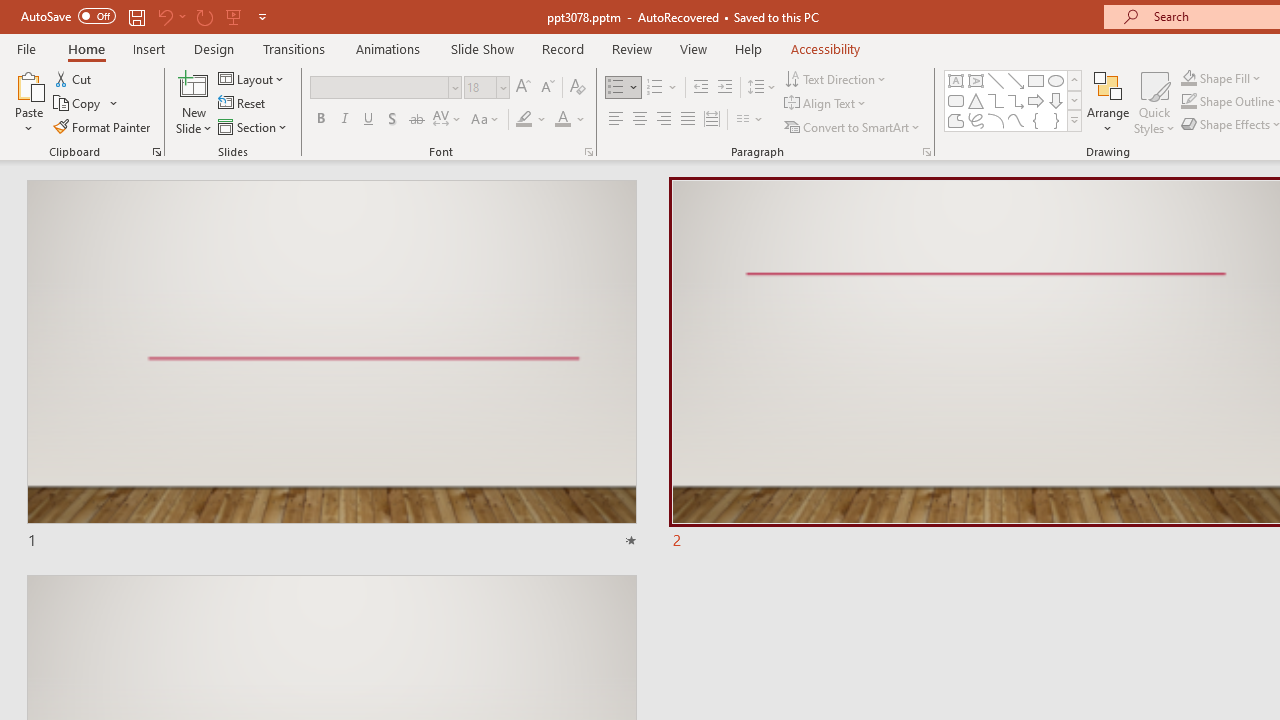 This screenshot has width=1280, height=720. I want to click on Vertical Text Box, so click(976, 80).